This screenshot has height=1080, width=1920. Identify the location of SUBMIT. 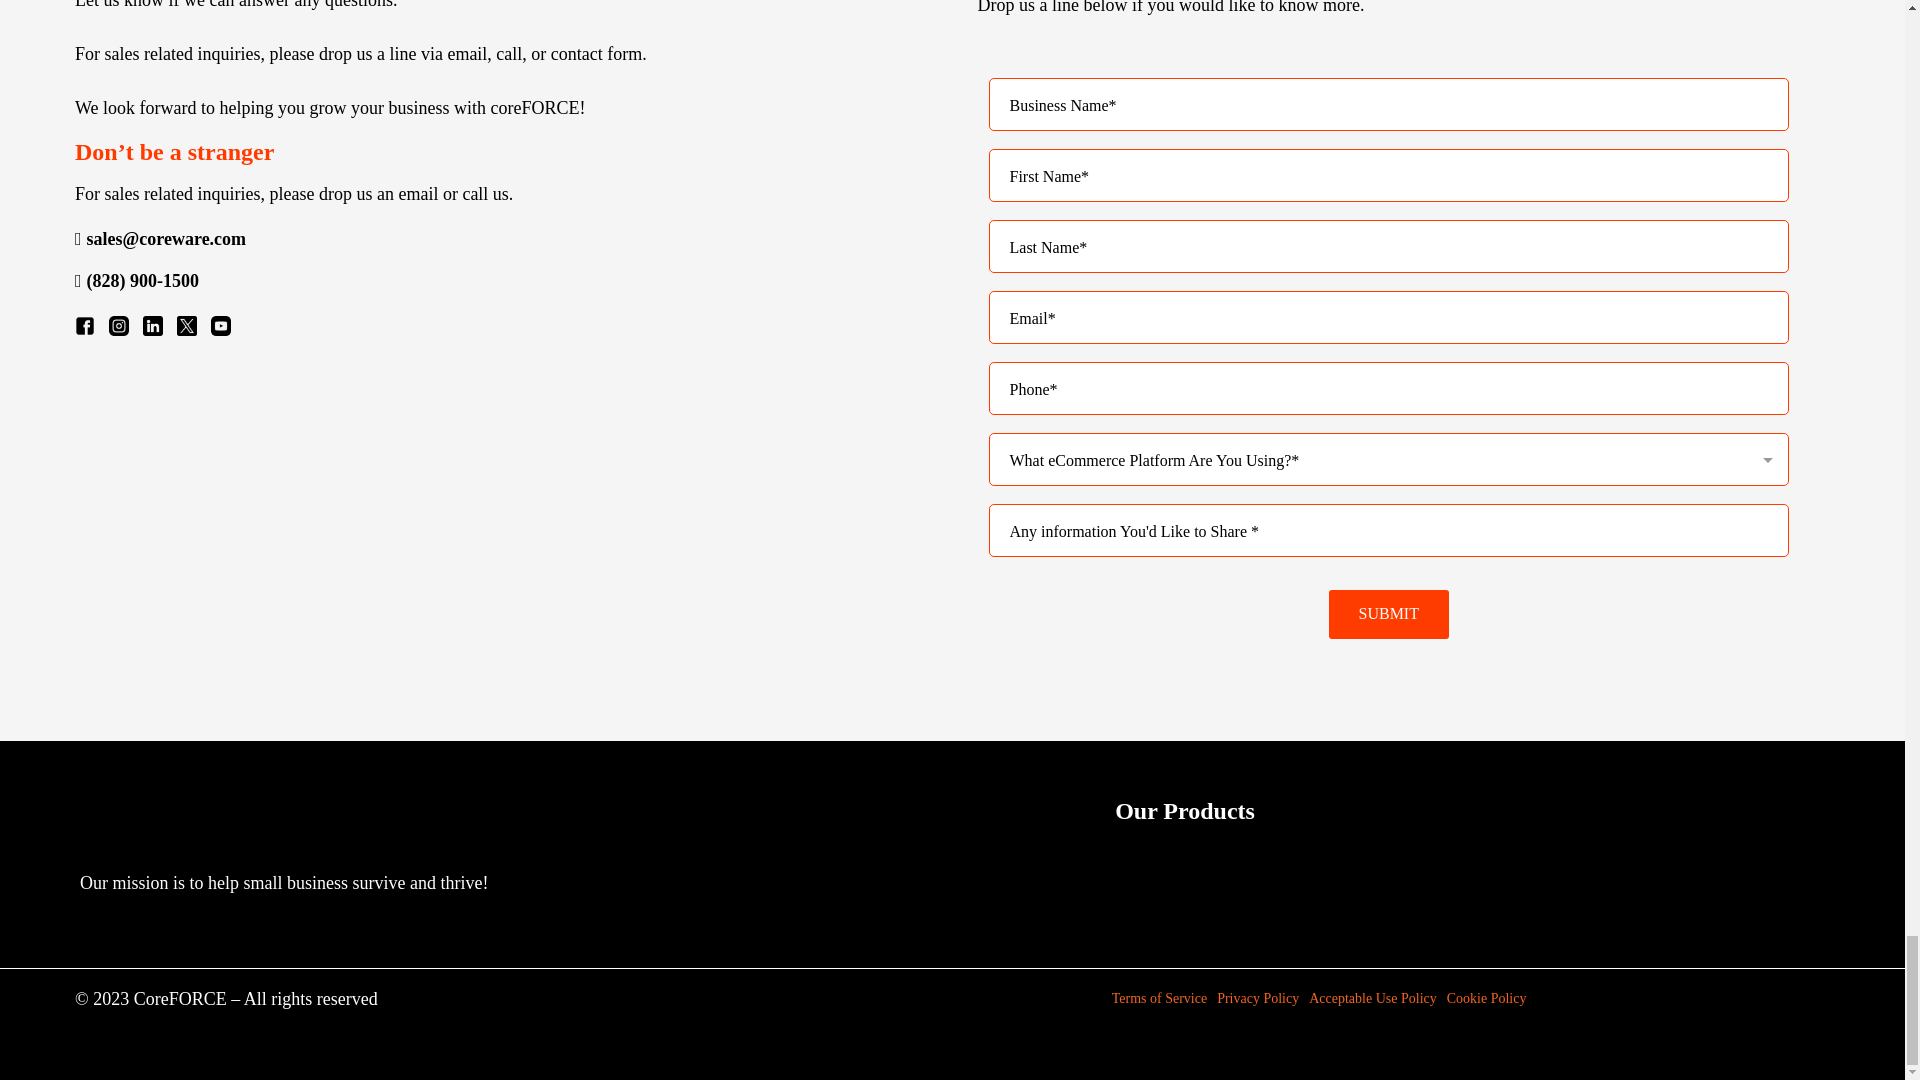
(1388, 614).